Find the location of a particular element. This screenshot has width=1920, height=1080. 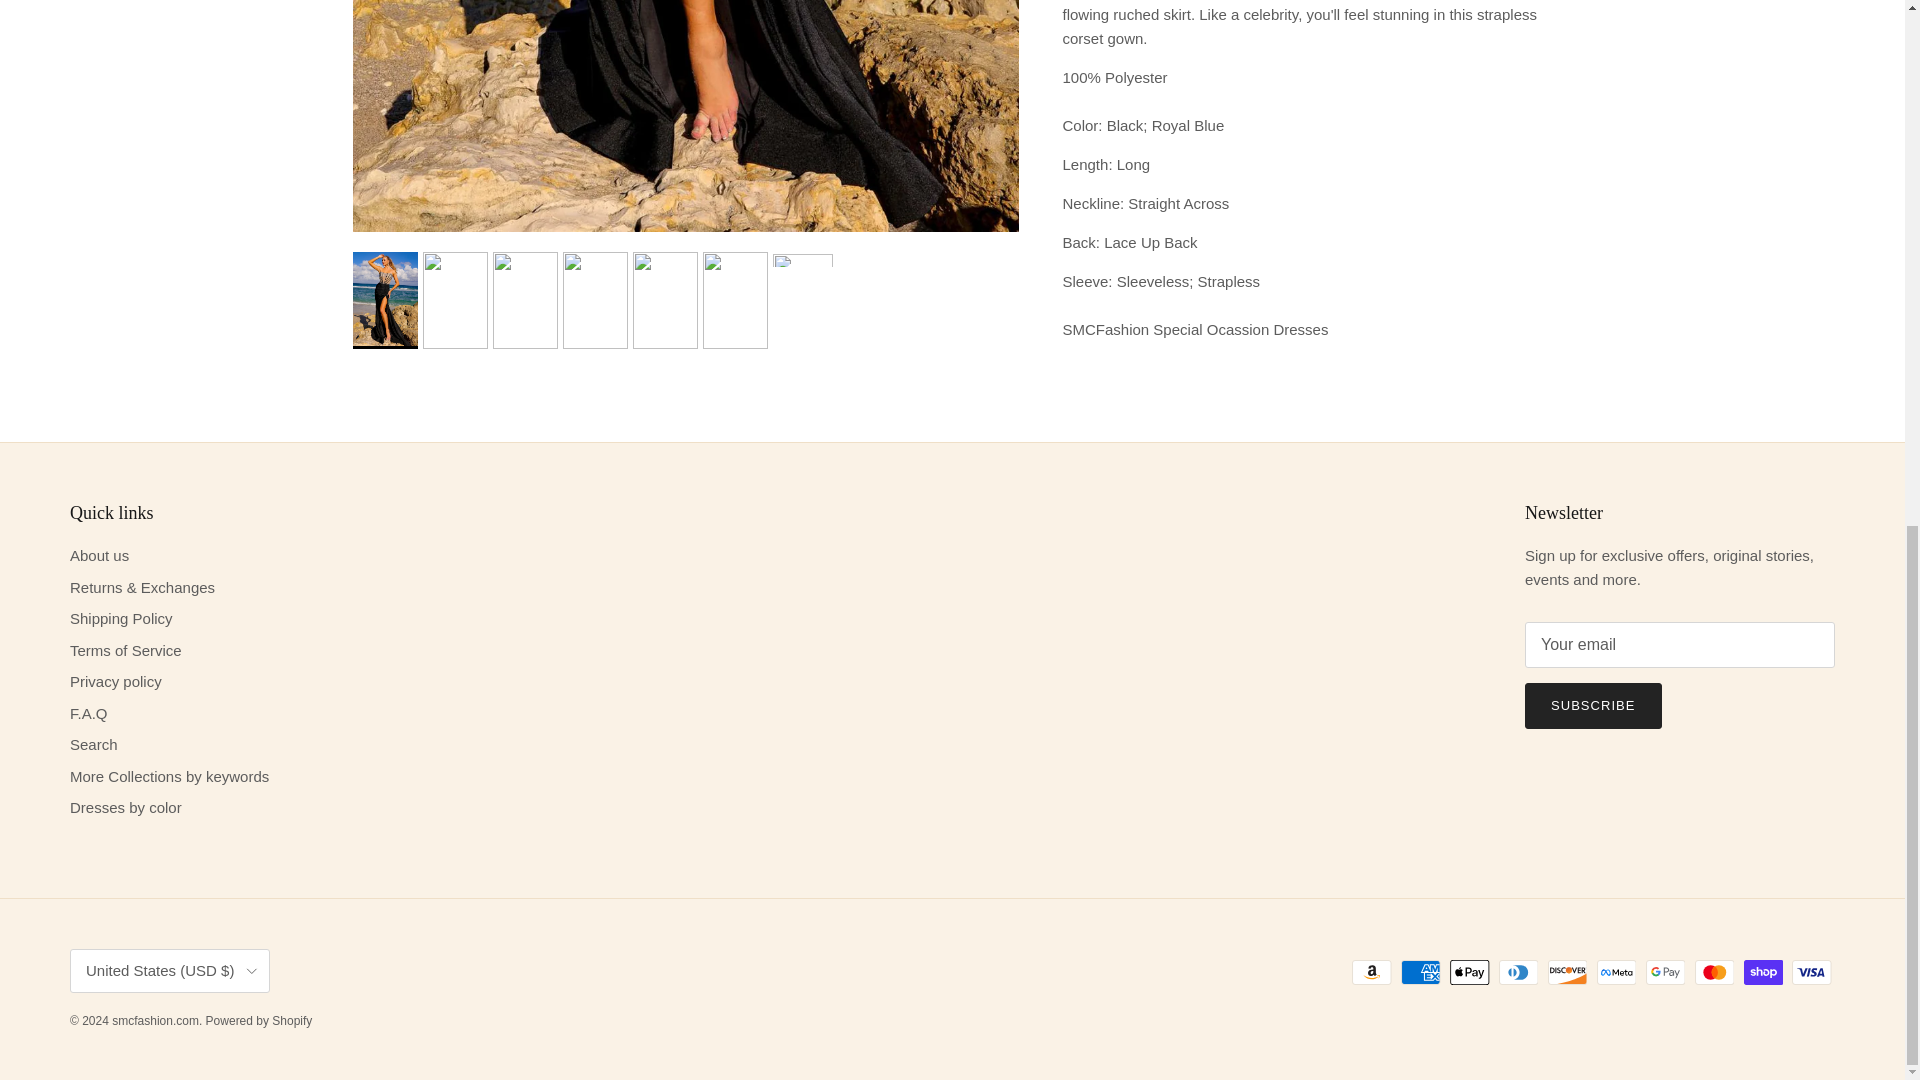

Diners Club is located at coordinates (1518, 972).